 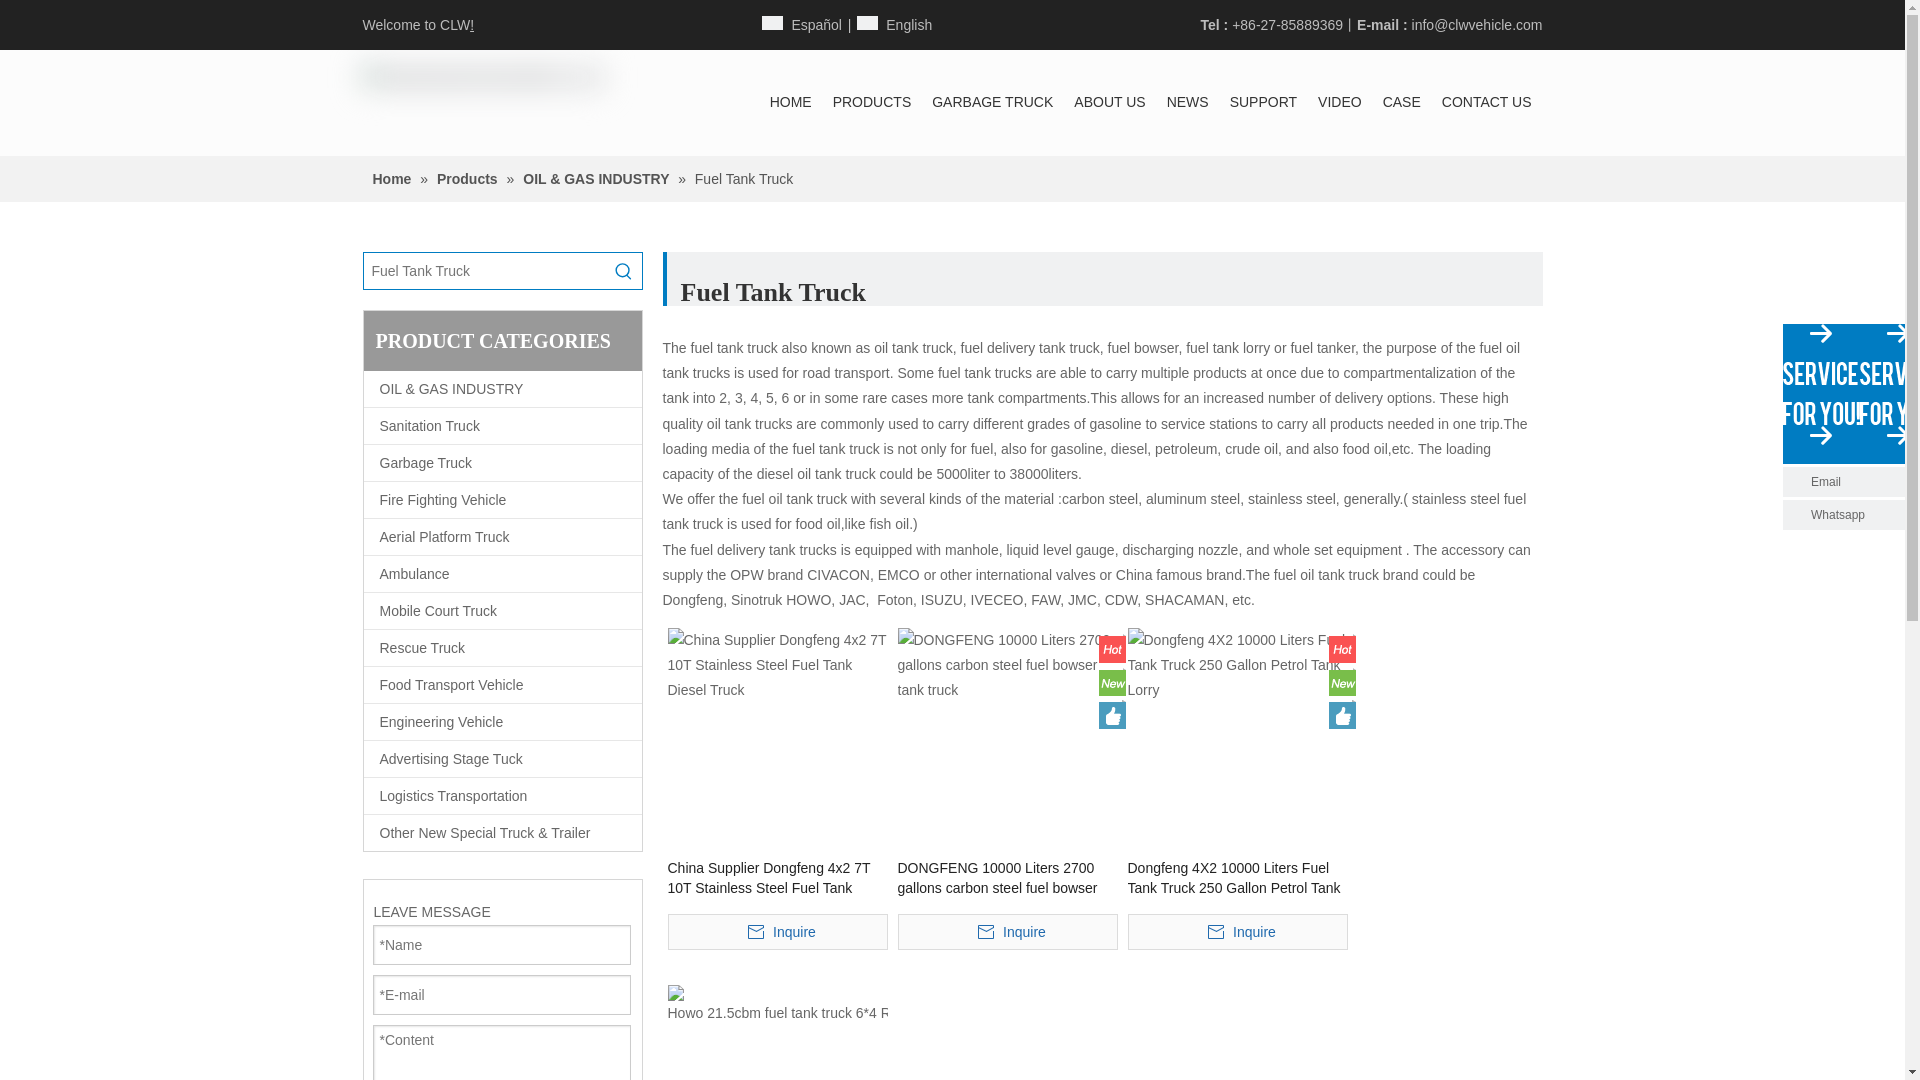 I want to click on GARBAGE TRUCK, so click(x=992, y=102).